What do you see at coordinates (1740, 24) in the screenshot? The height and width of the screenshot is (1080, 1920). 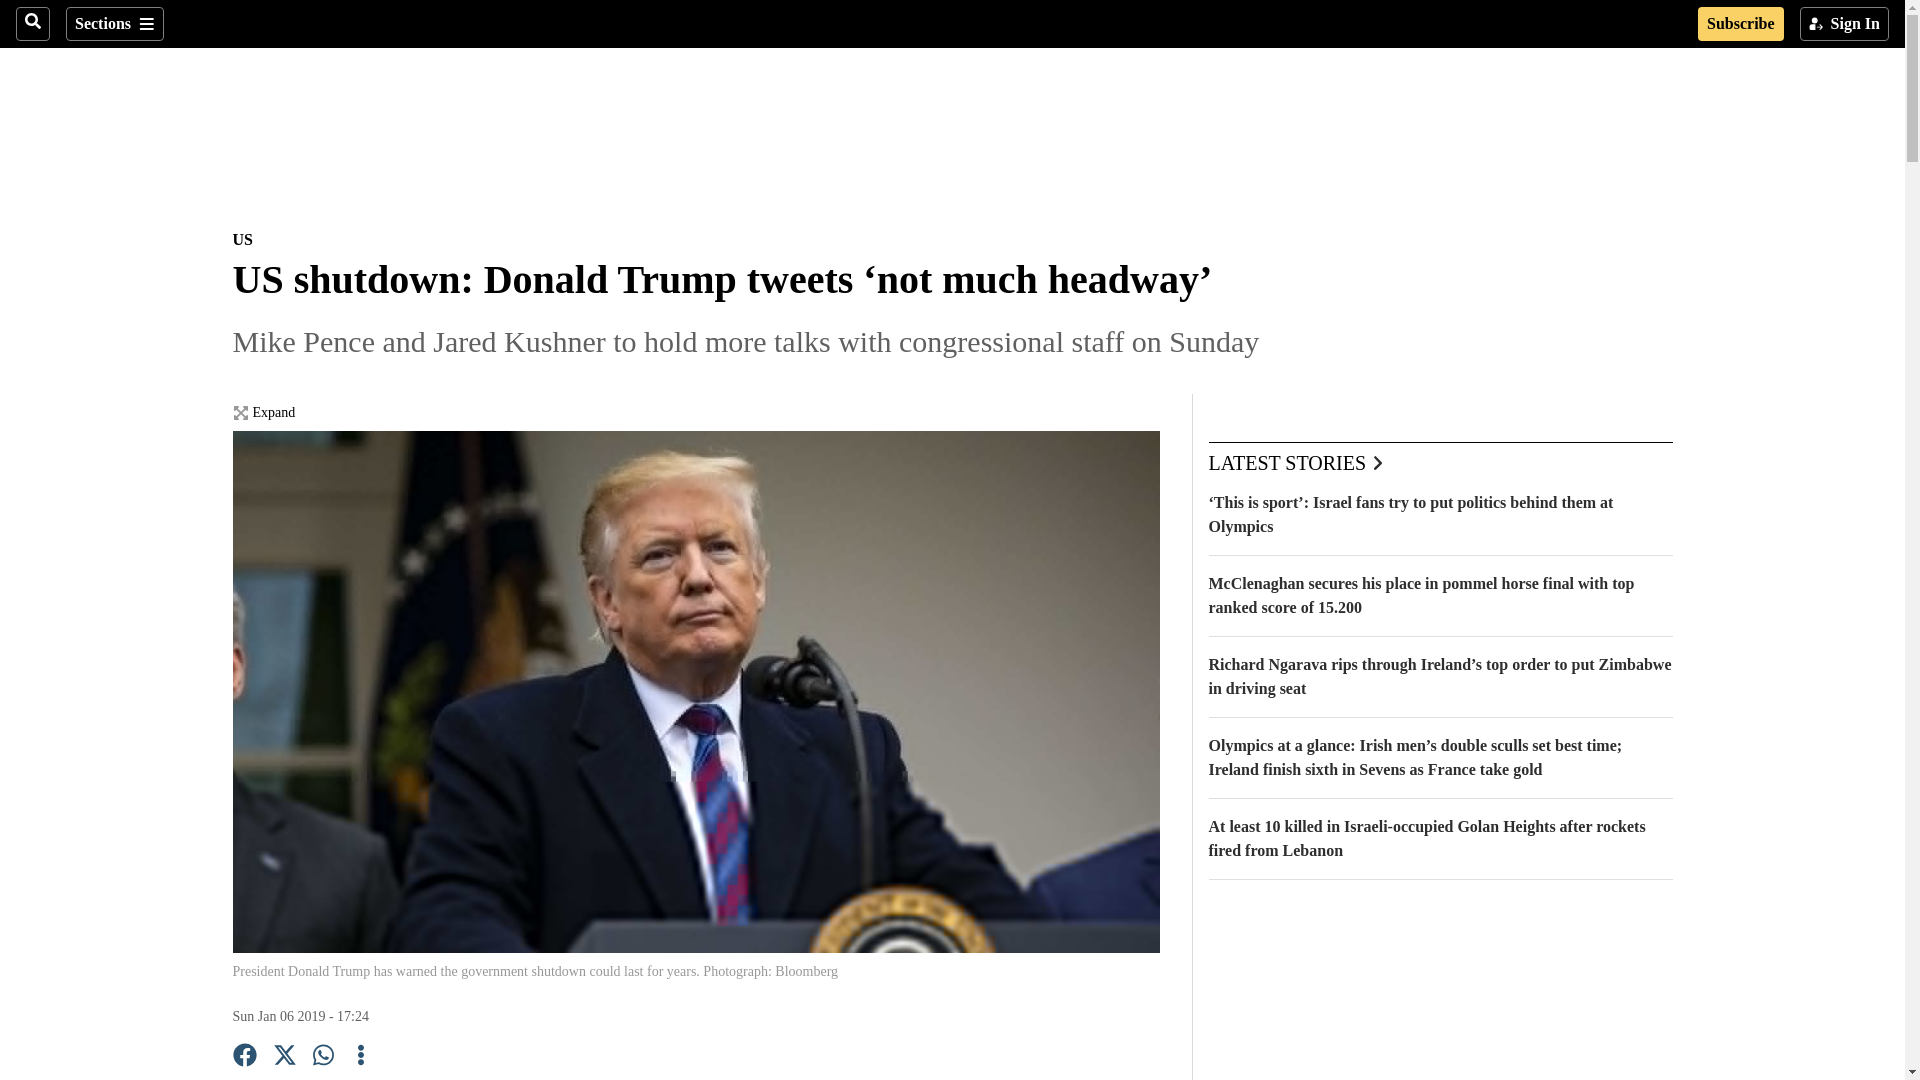 I see `Subscribe` at bounding box center [1740, 24].